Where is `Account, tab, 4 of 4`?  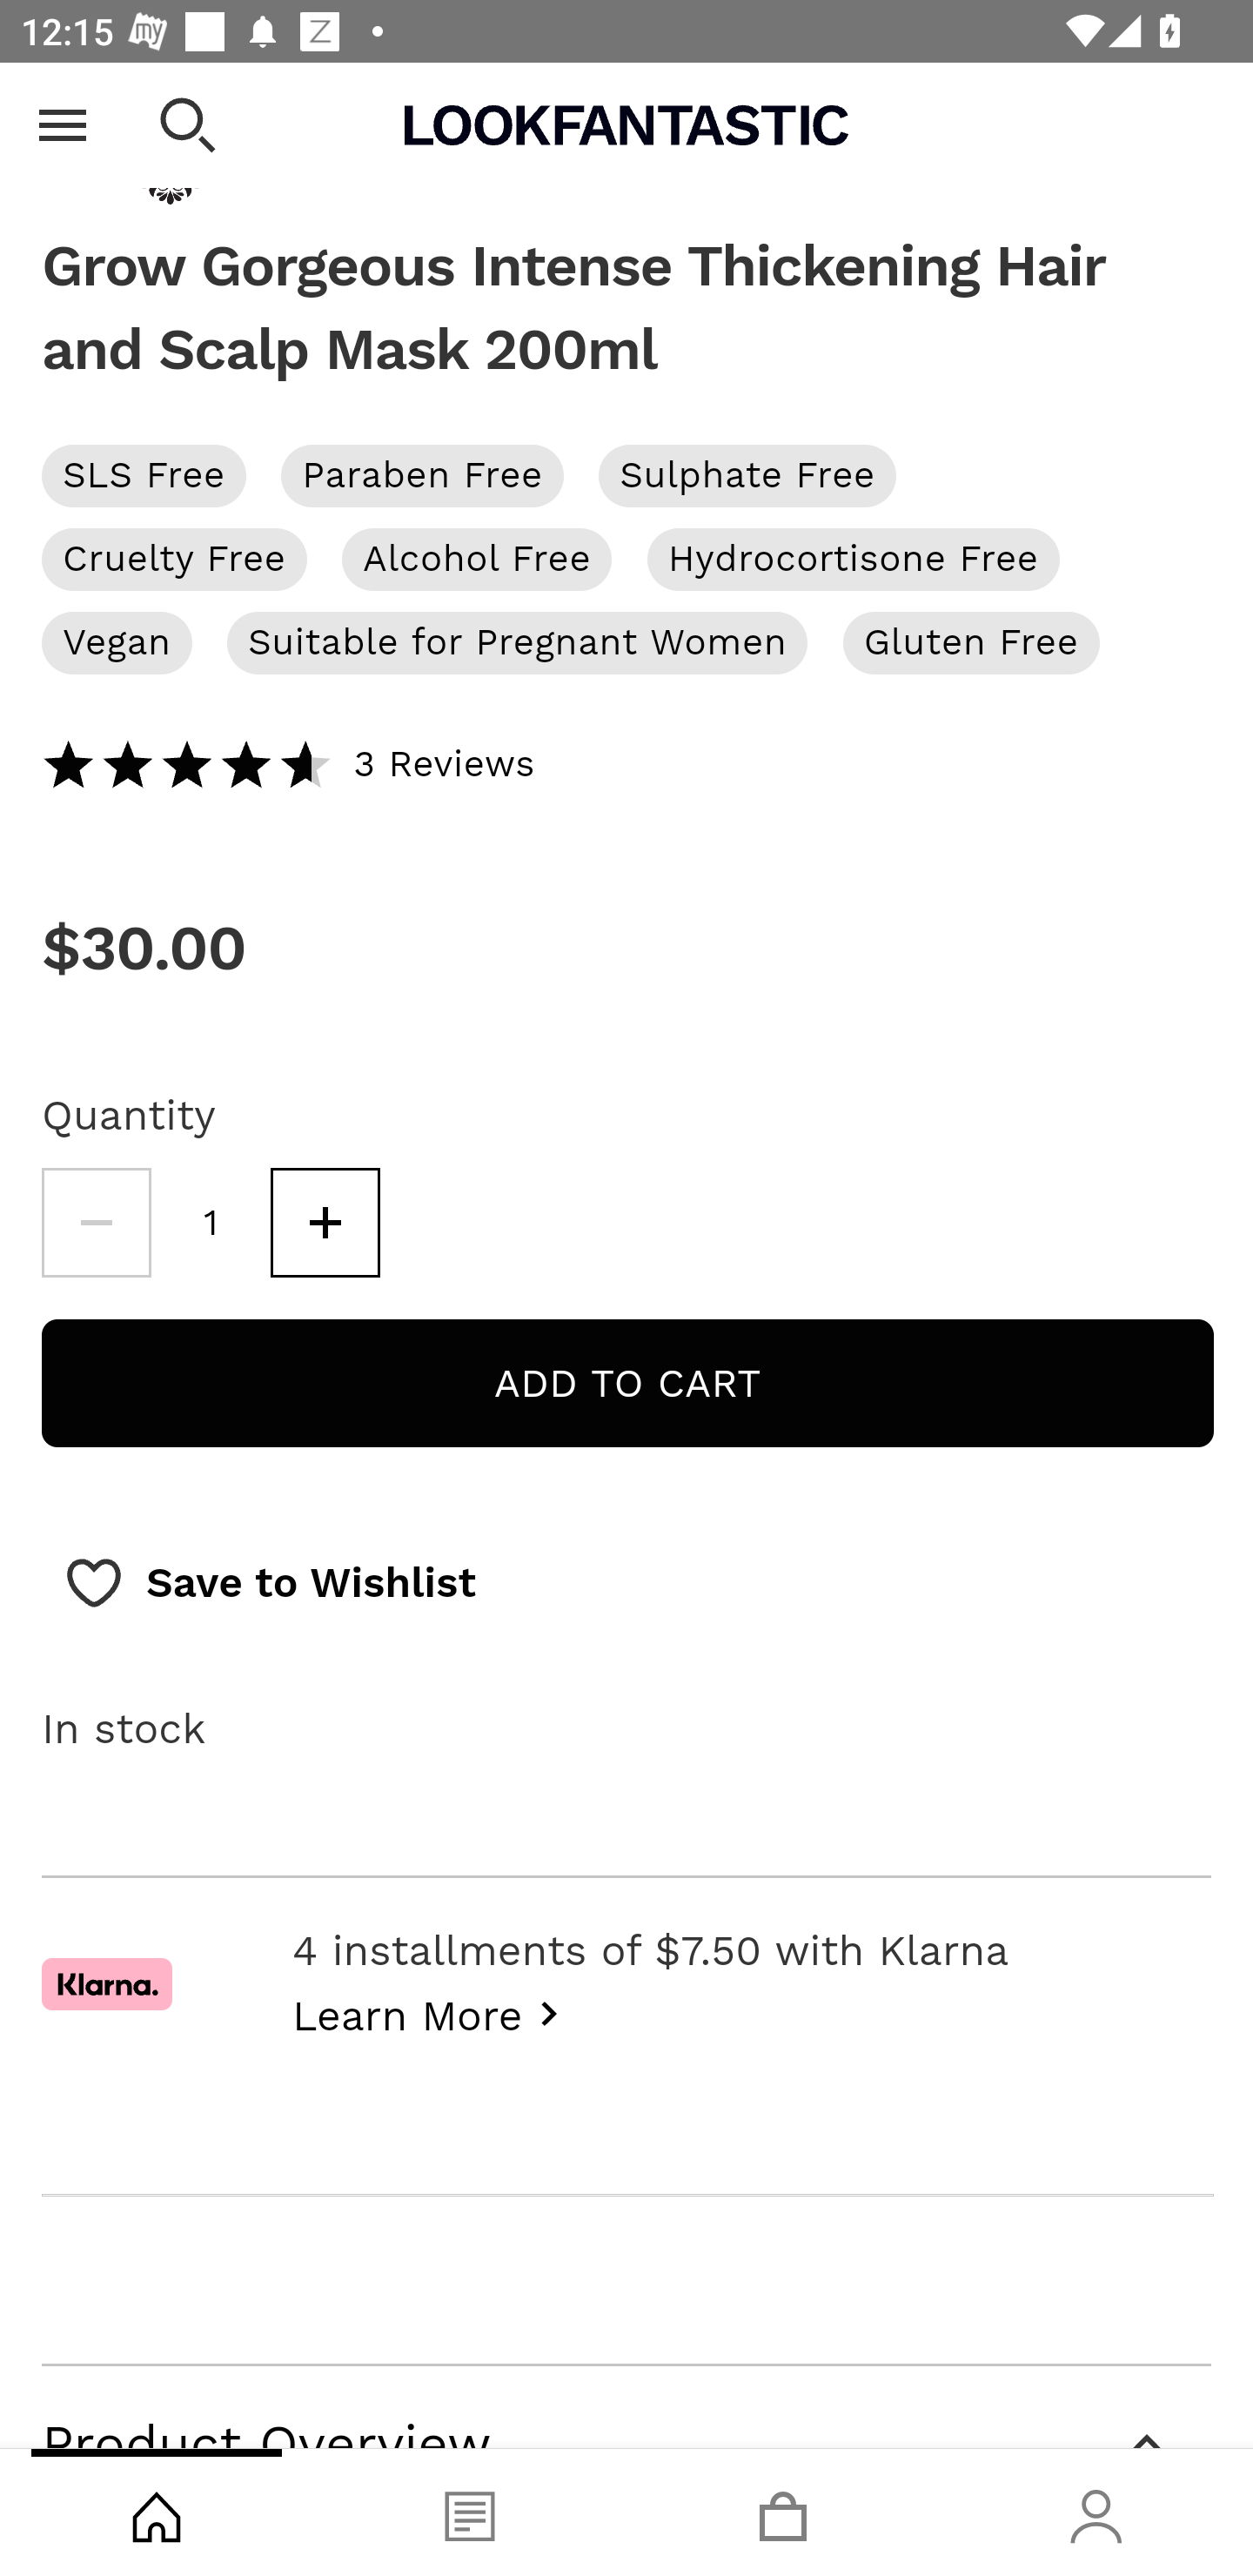 Account, tab, 4 of 4 is located at coordinates (1096, 2512).